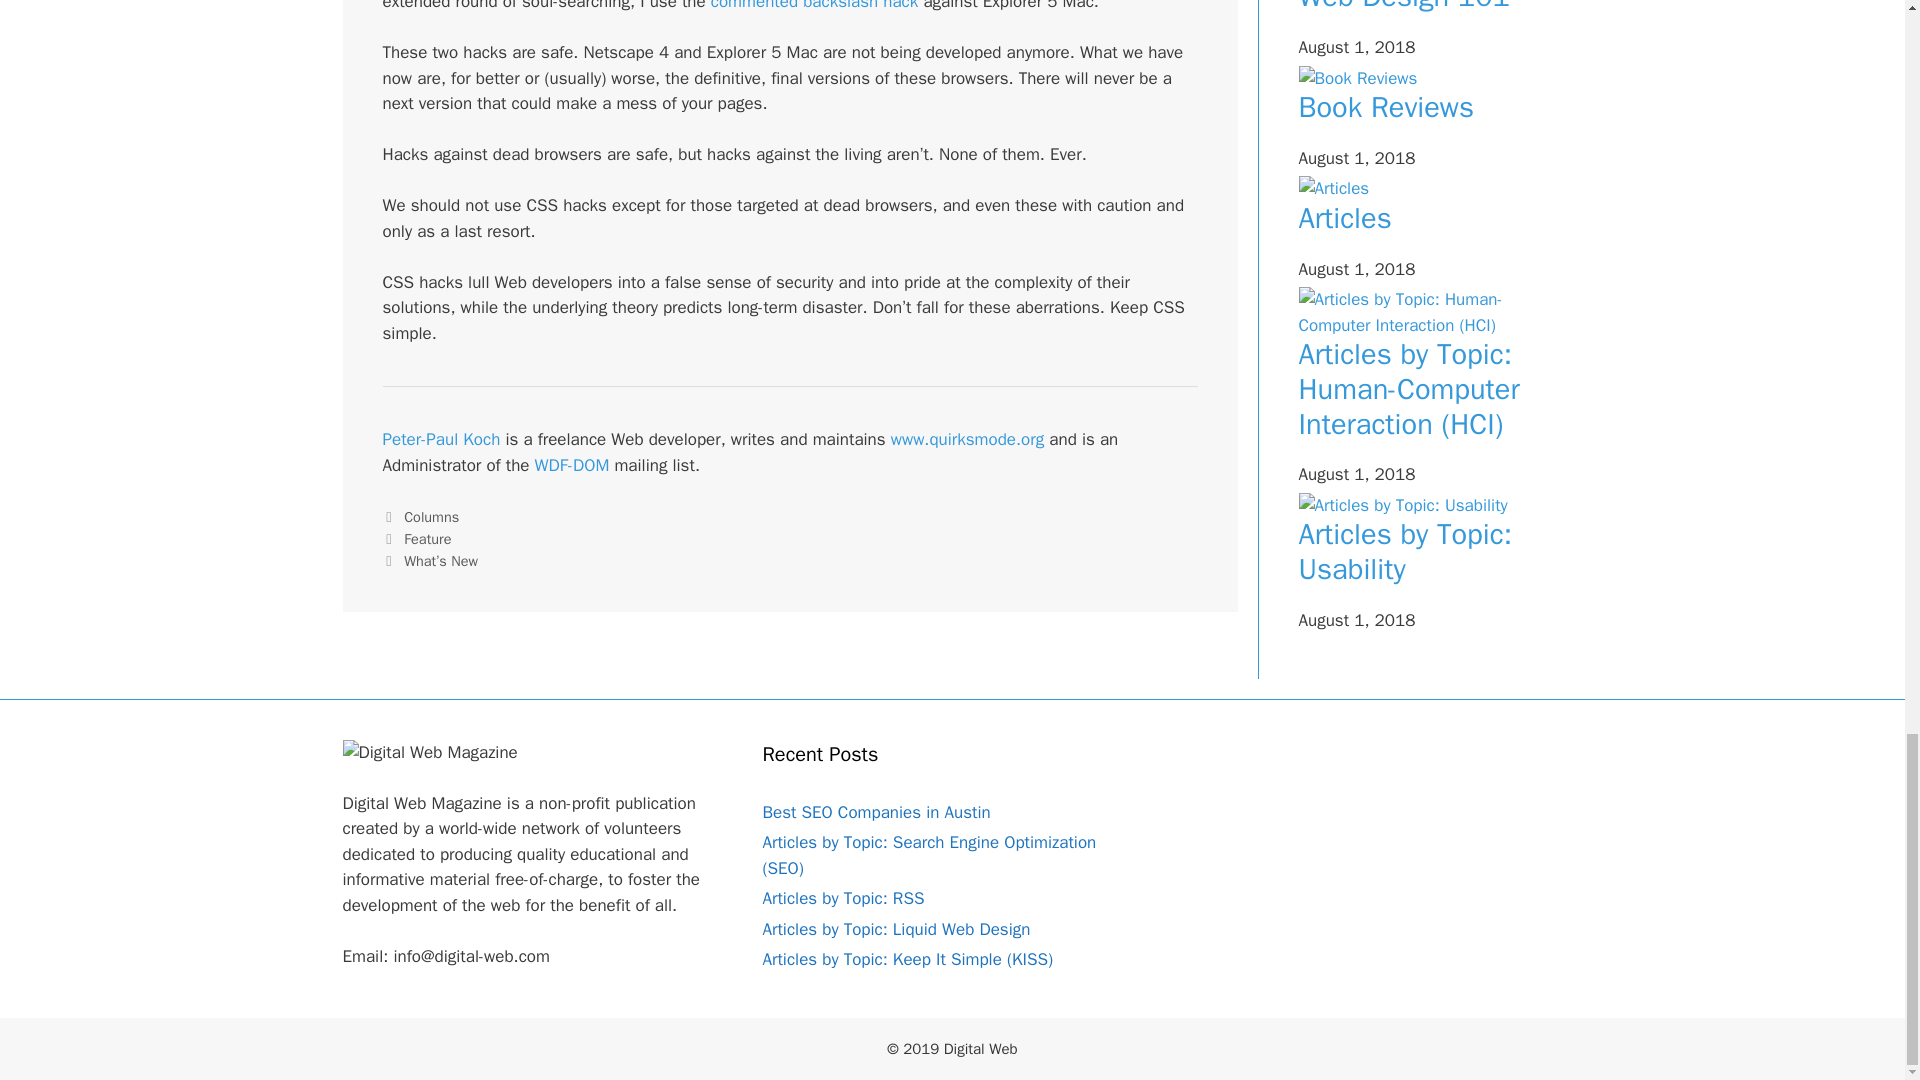  I want to click on Columns, so click(430, 516).